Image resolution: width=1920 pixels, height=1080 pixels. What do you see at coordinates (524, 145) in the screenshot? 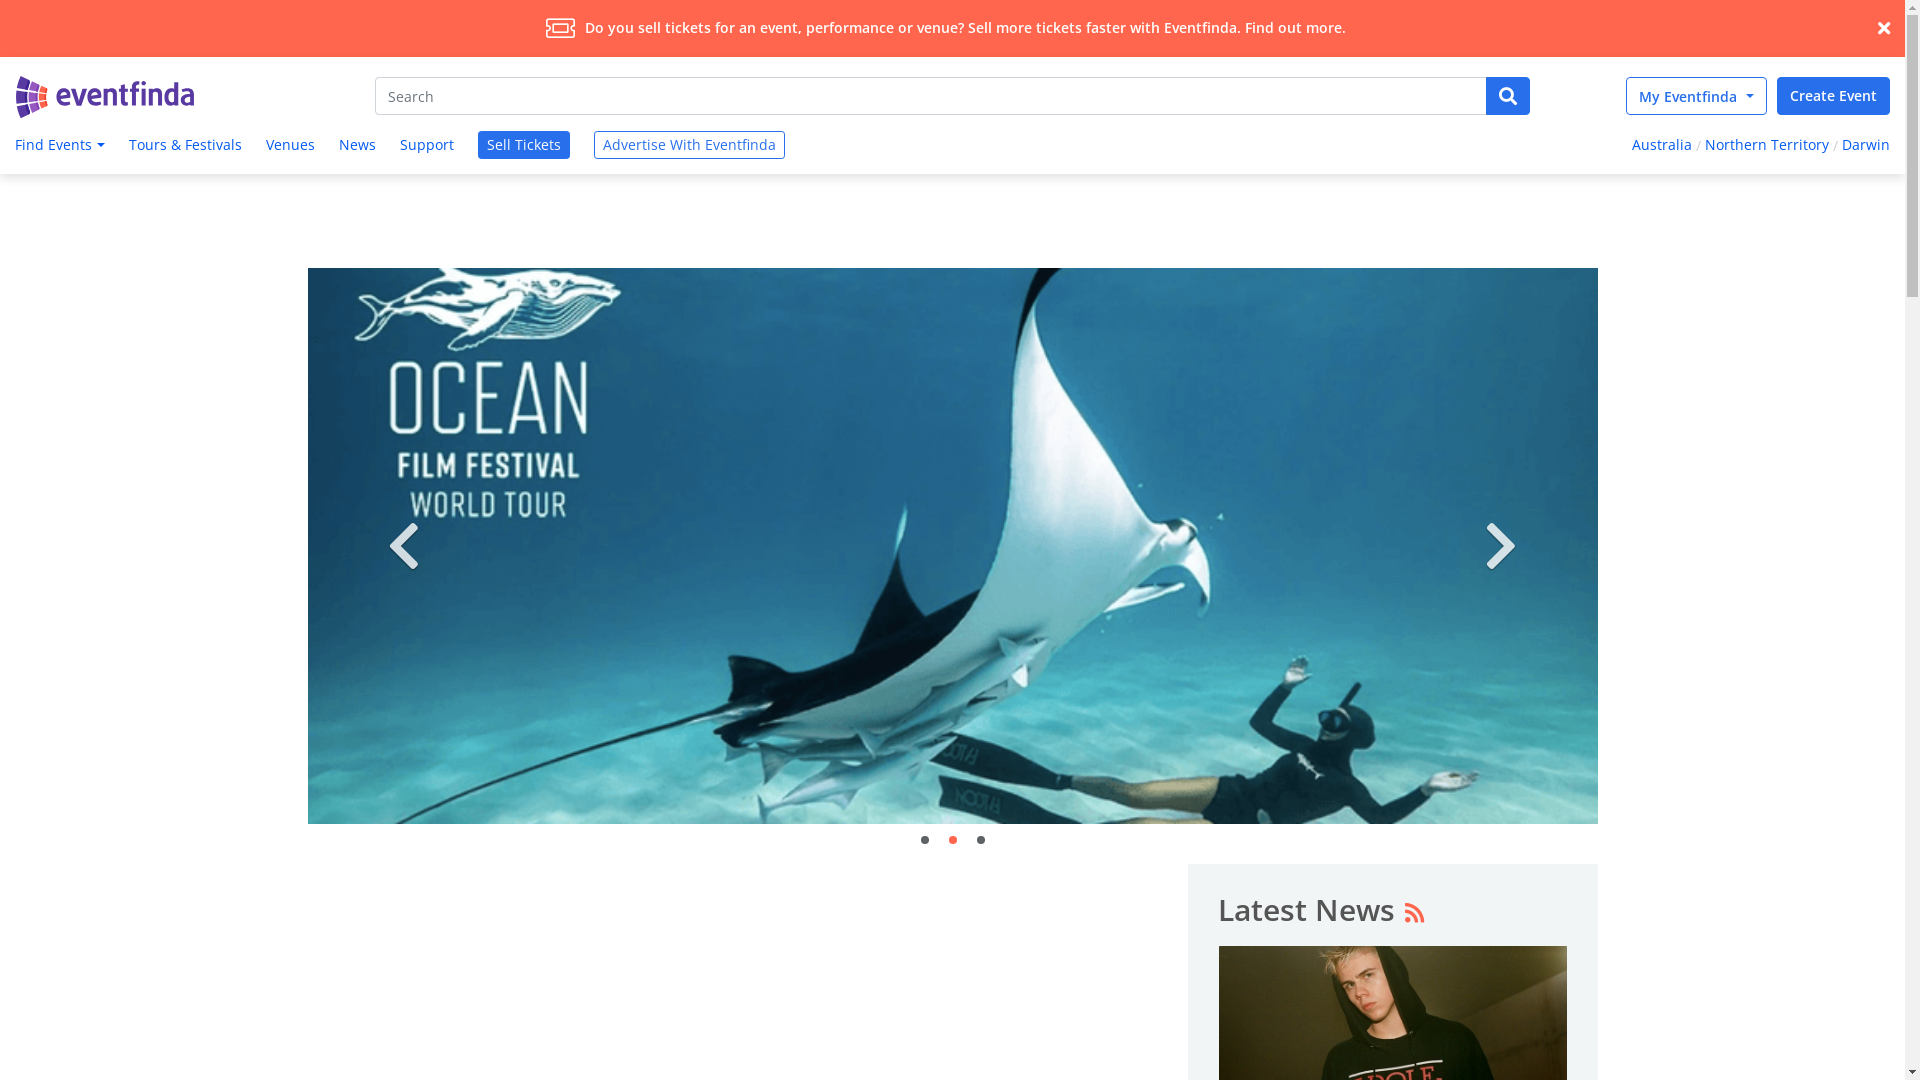
I see `Sell Tickets` at bounding box center [524, 145].